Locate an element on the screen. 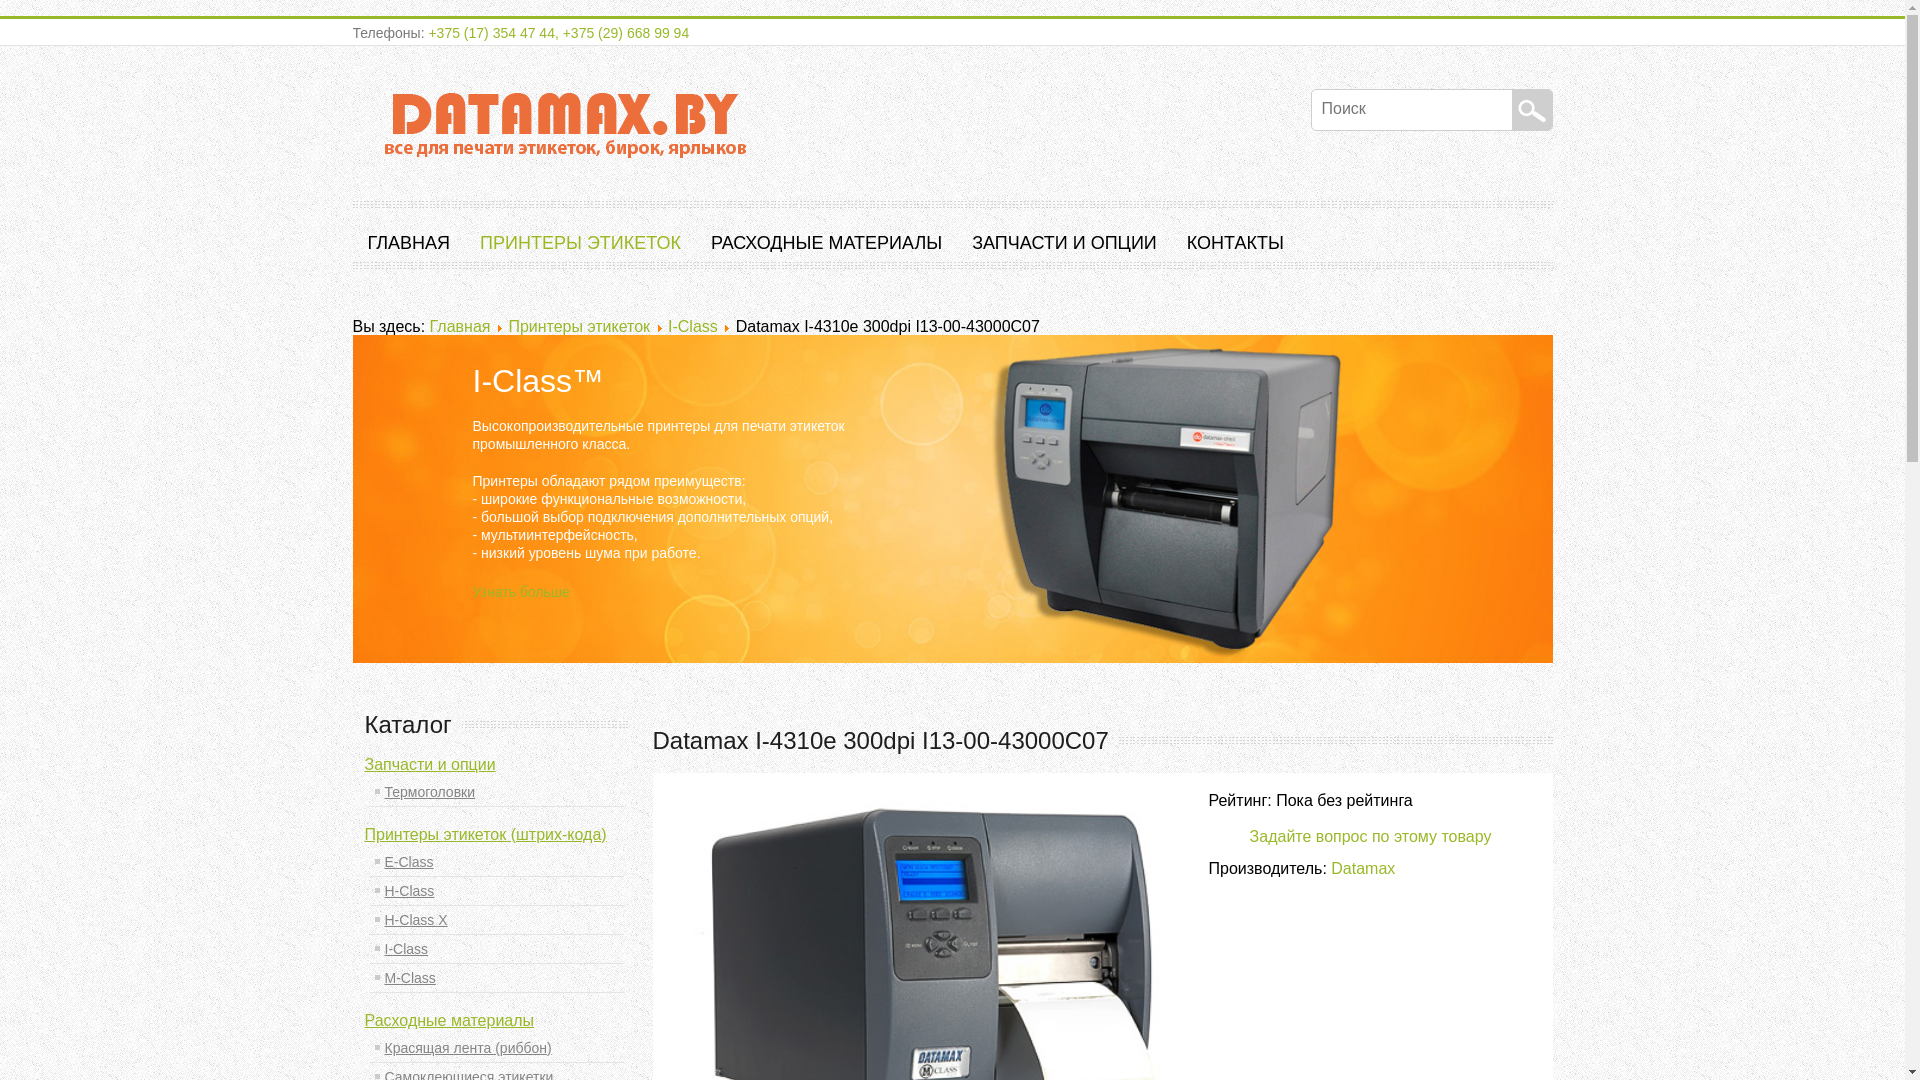 The image size is (1920, 1080). H-Class X is located at coordinates (496, 920).